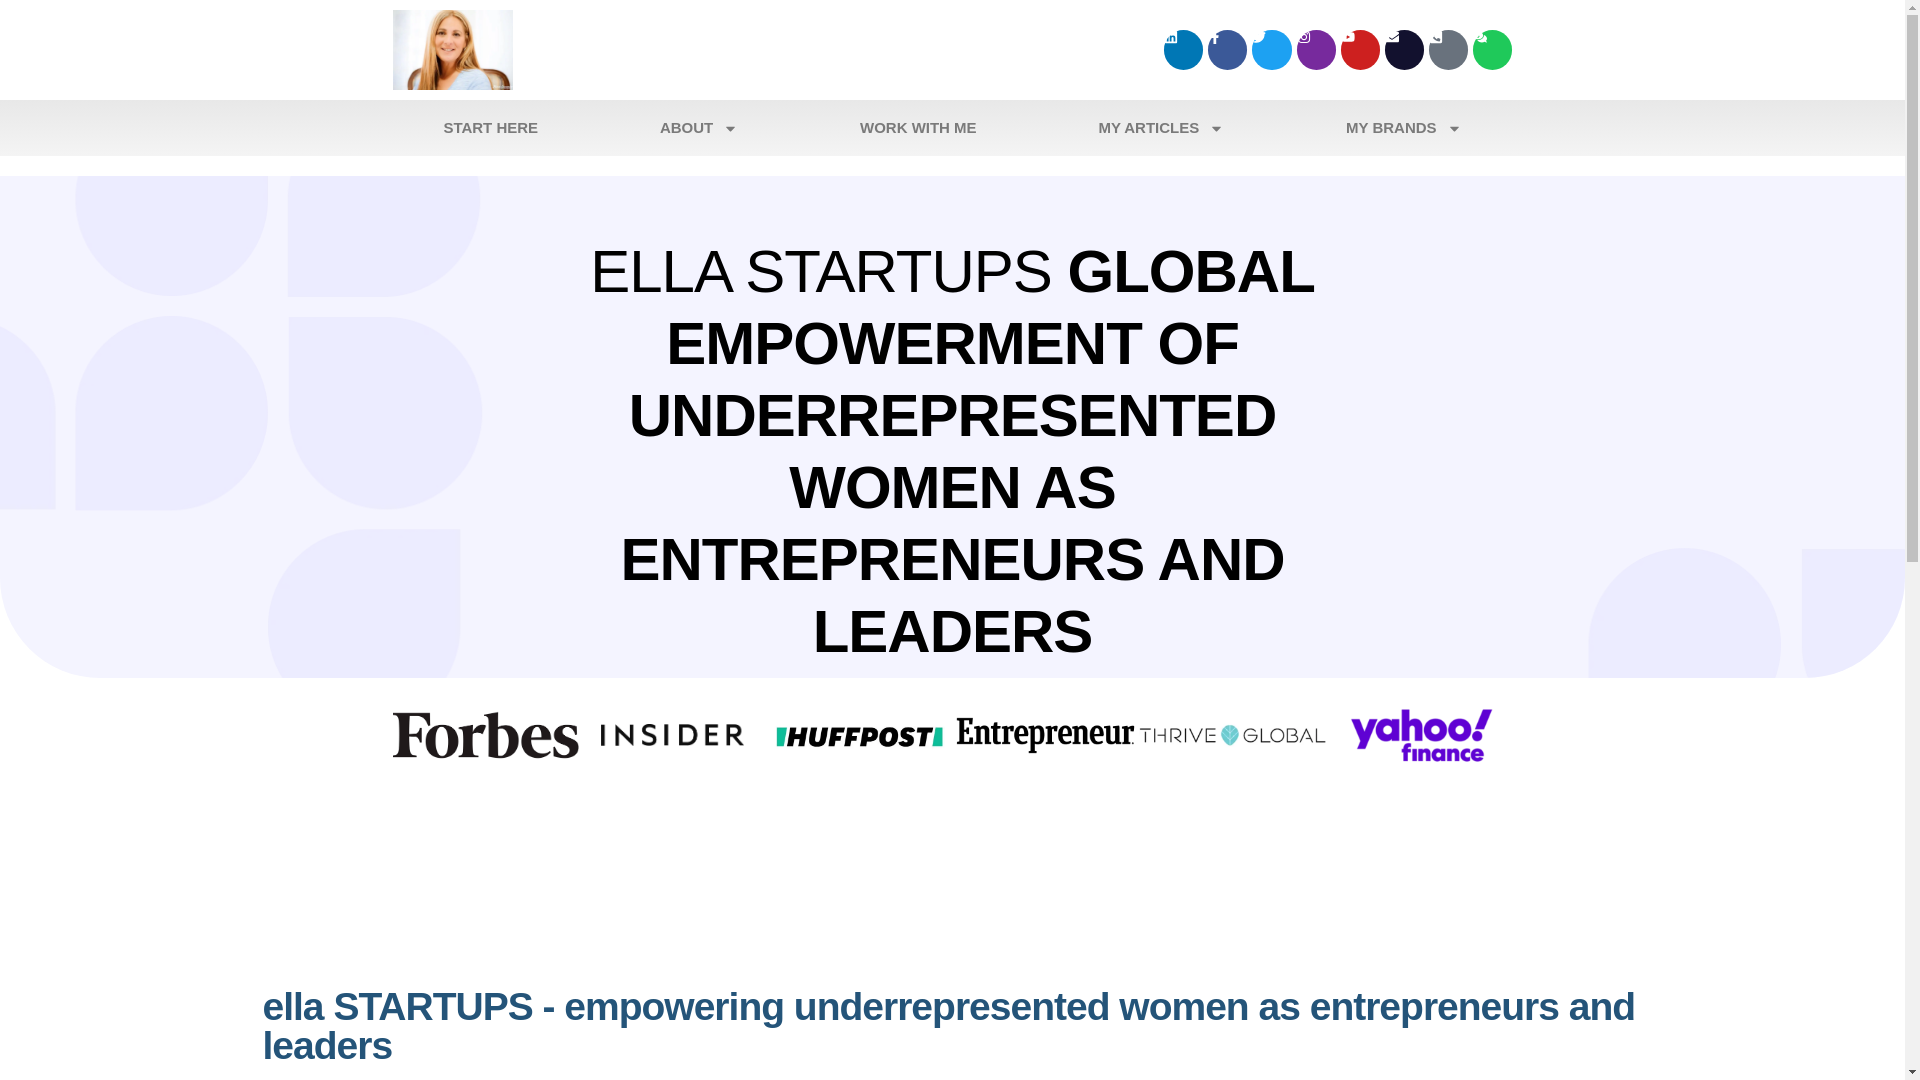  What do you see at coordinates (917, 128) in the screenshot?
I see `WORK WITH ME` at bounding box center [917, 128].